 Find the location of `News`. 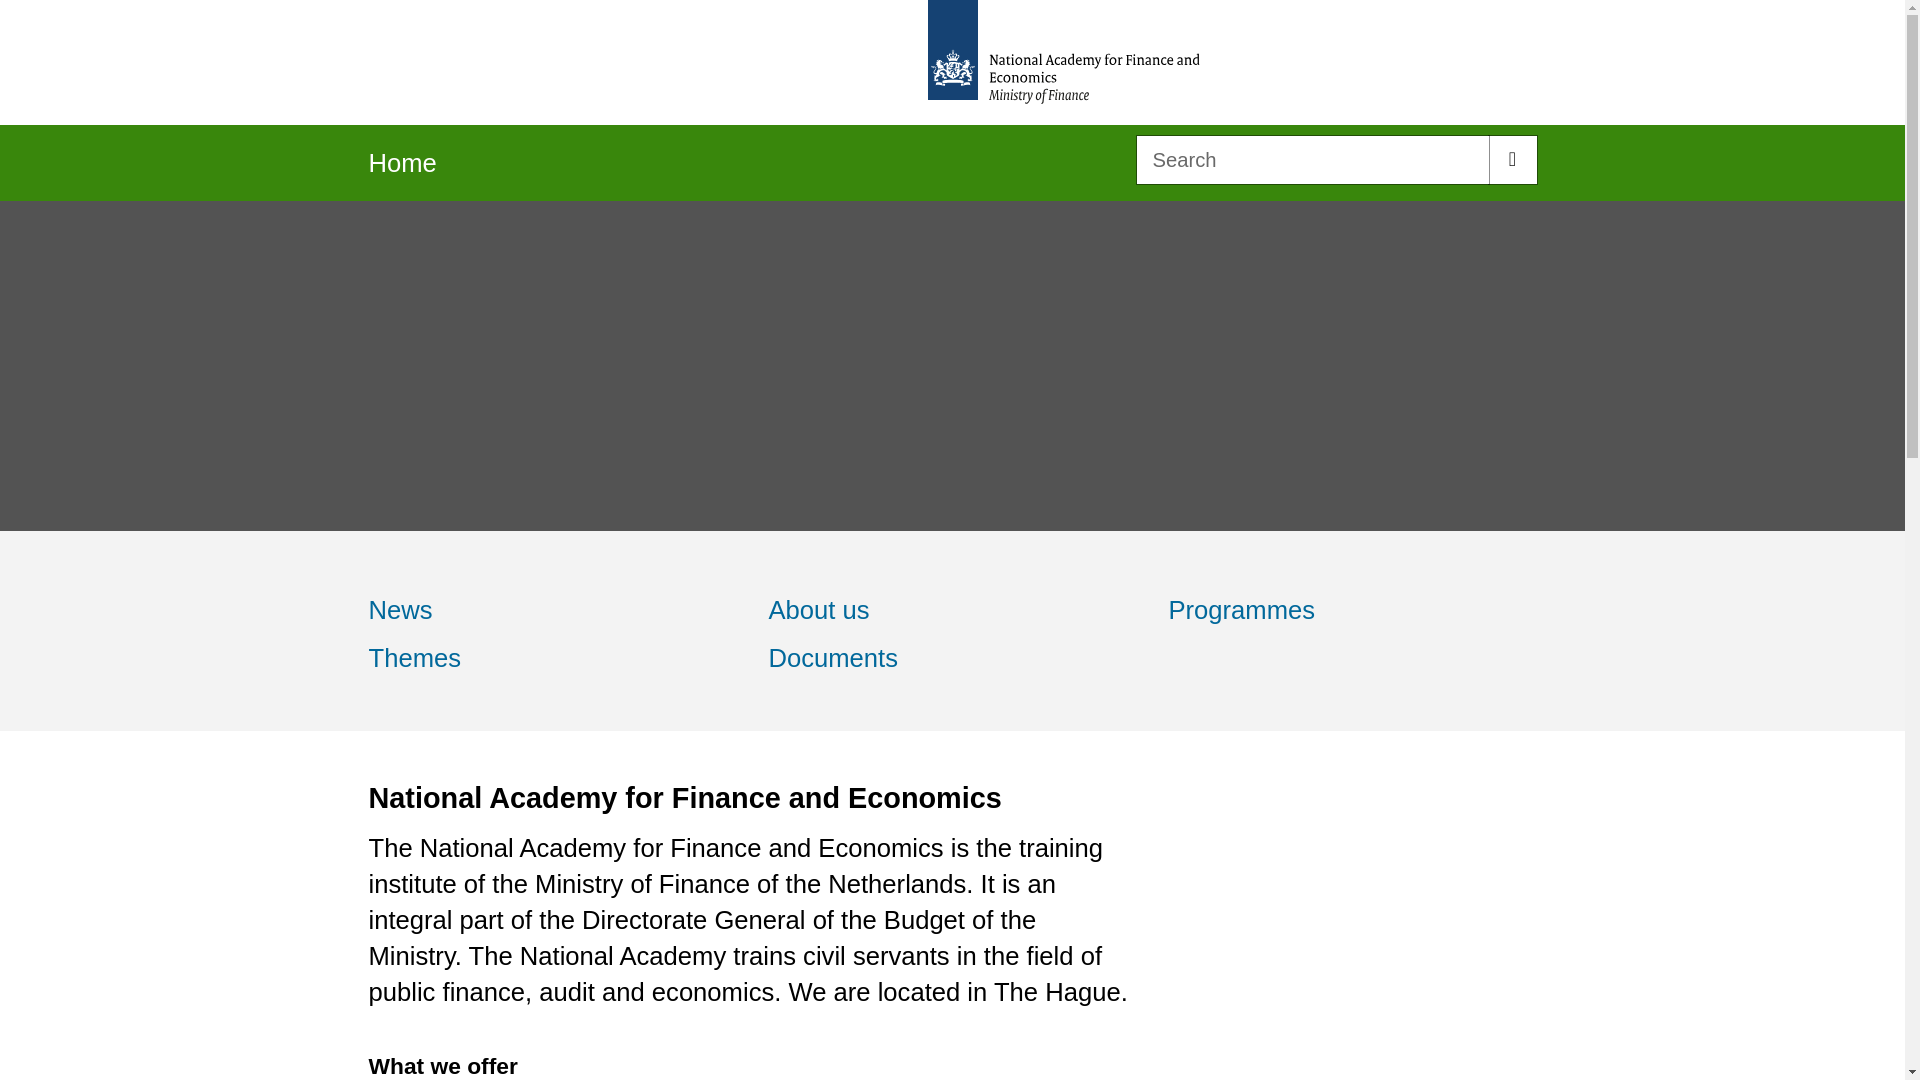

News is located at coordinates (552, 611).